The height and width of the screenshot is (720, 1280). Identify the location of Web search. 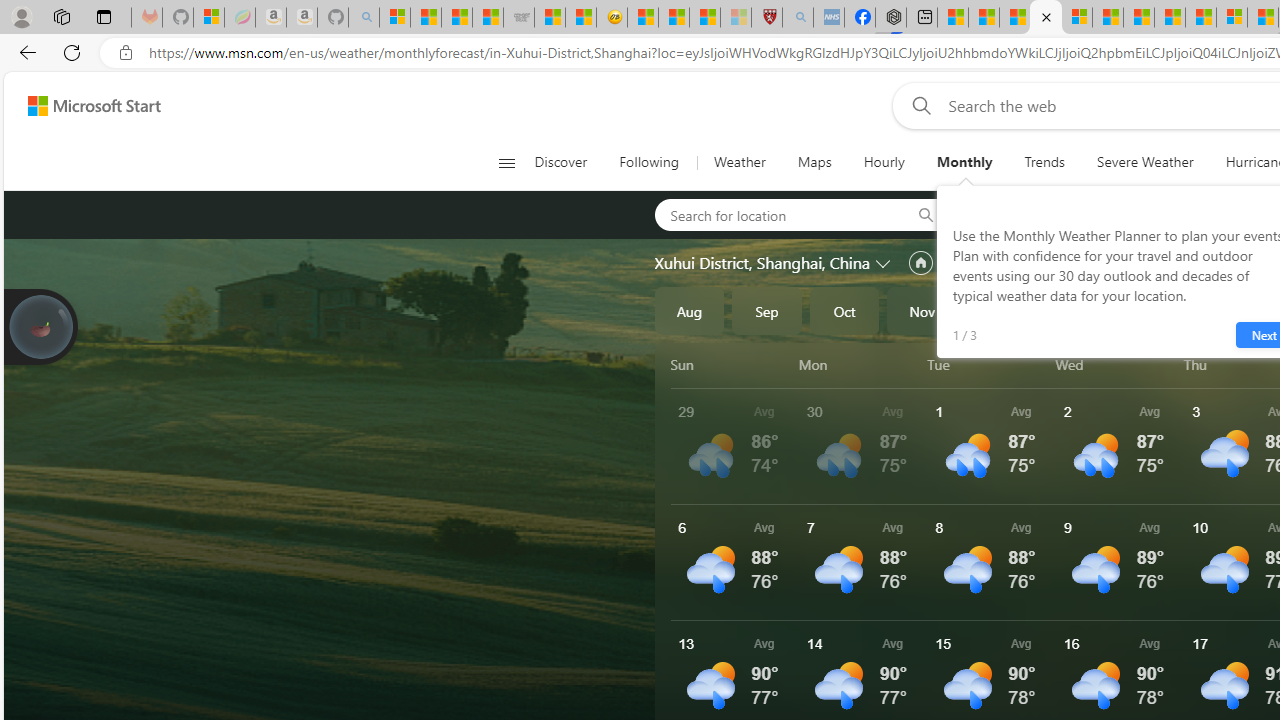
(918, 105).